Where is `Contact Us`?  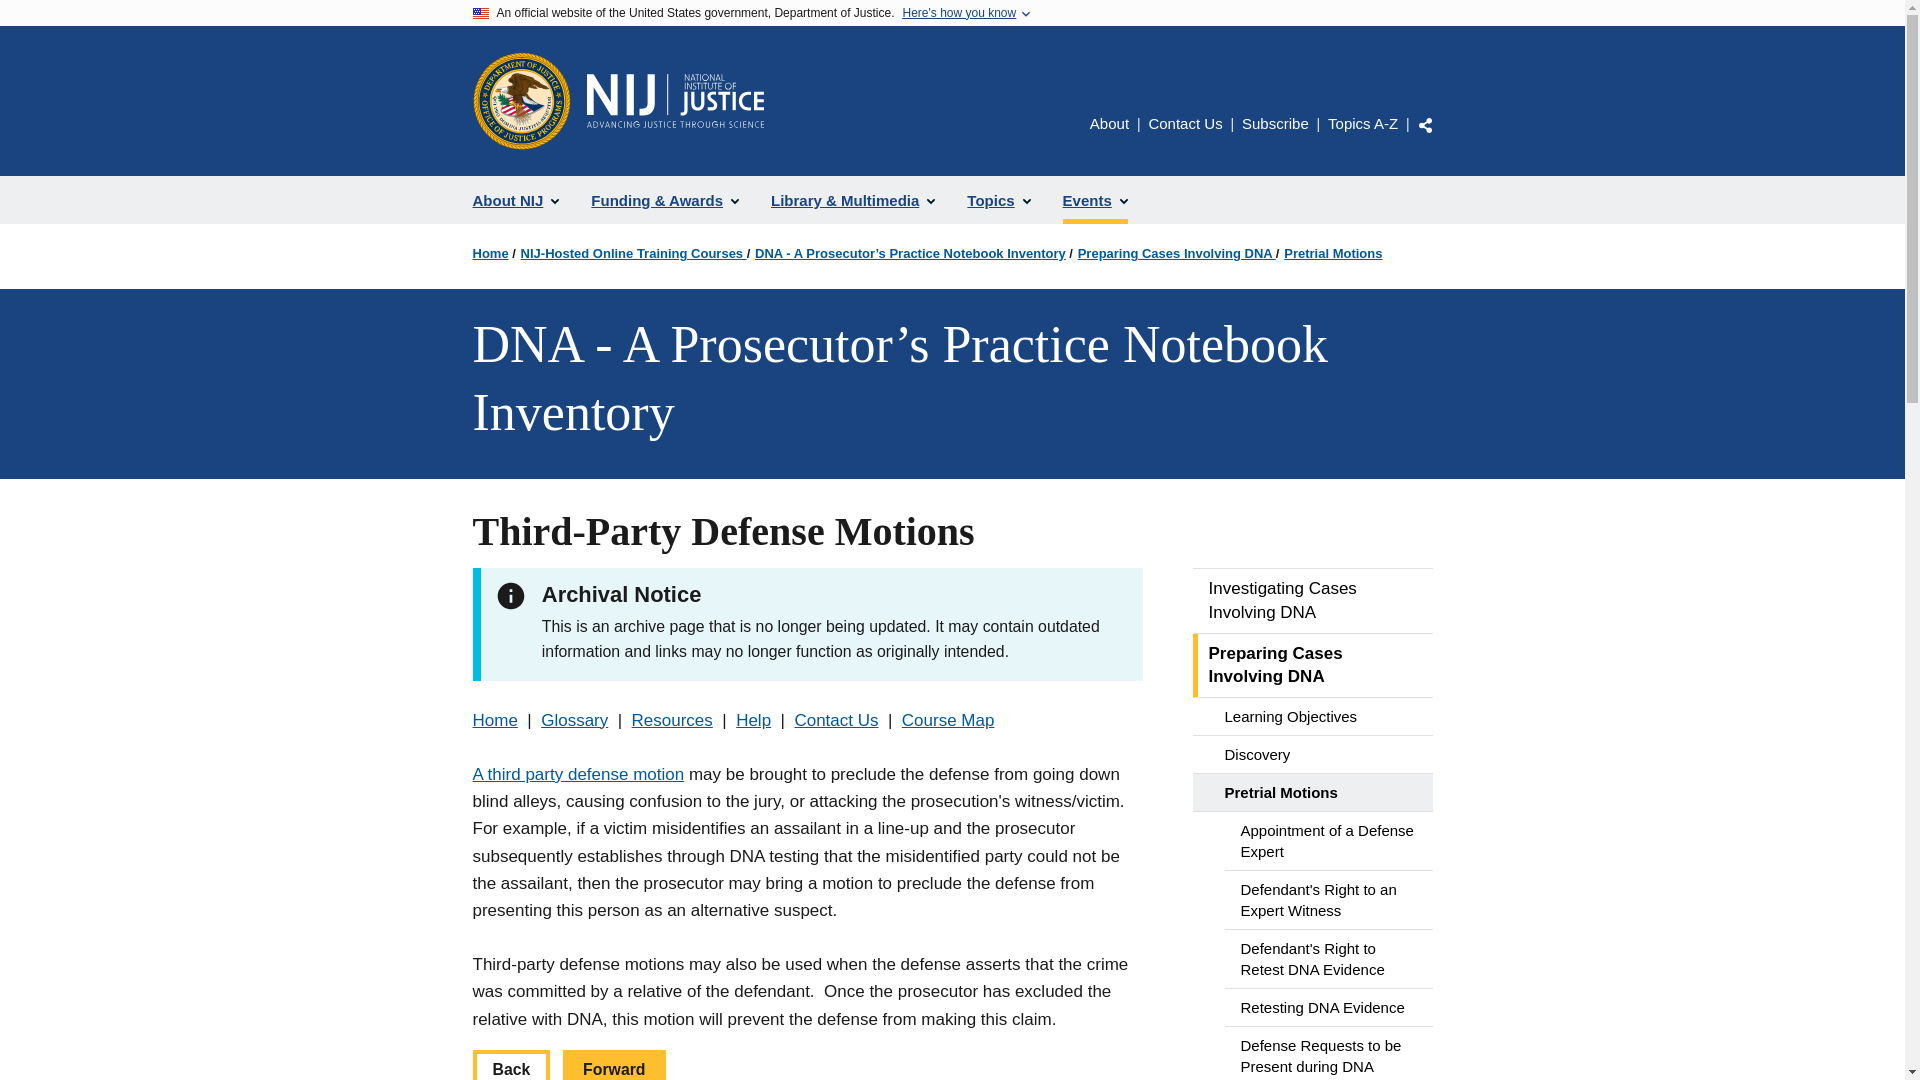 Contact Us is located at coordinates (1184, 122).